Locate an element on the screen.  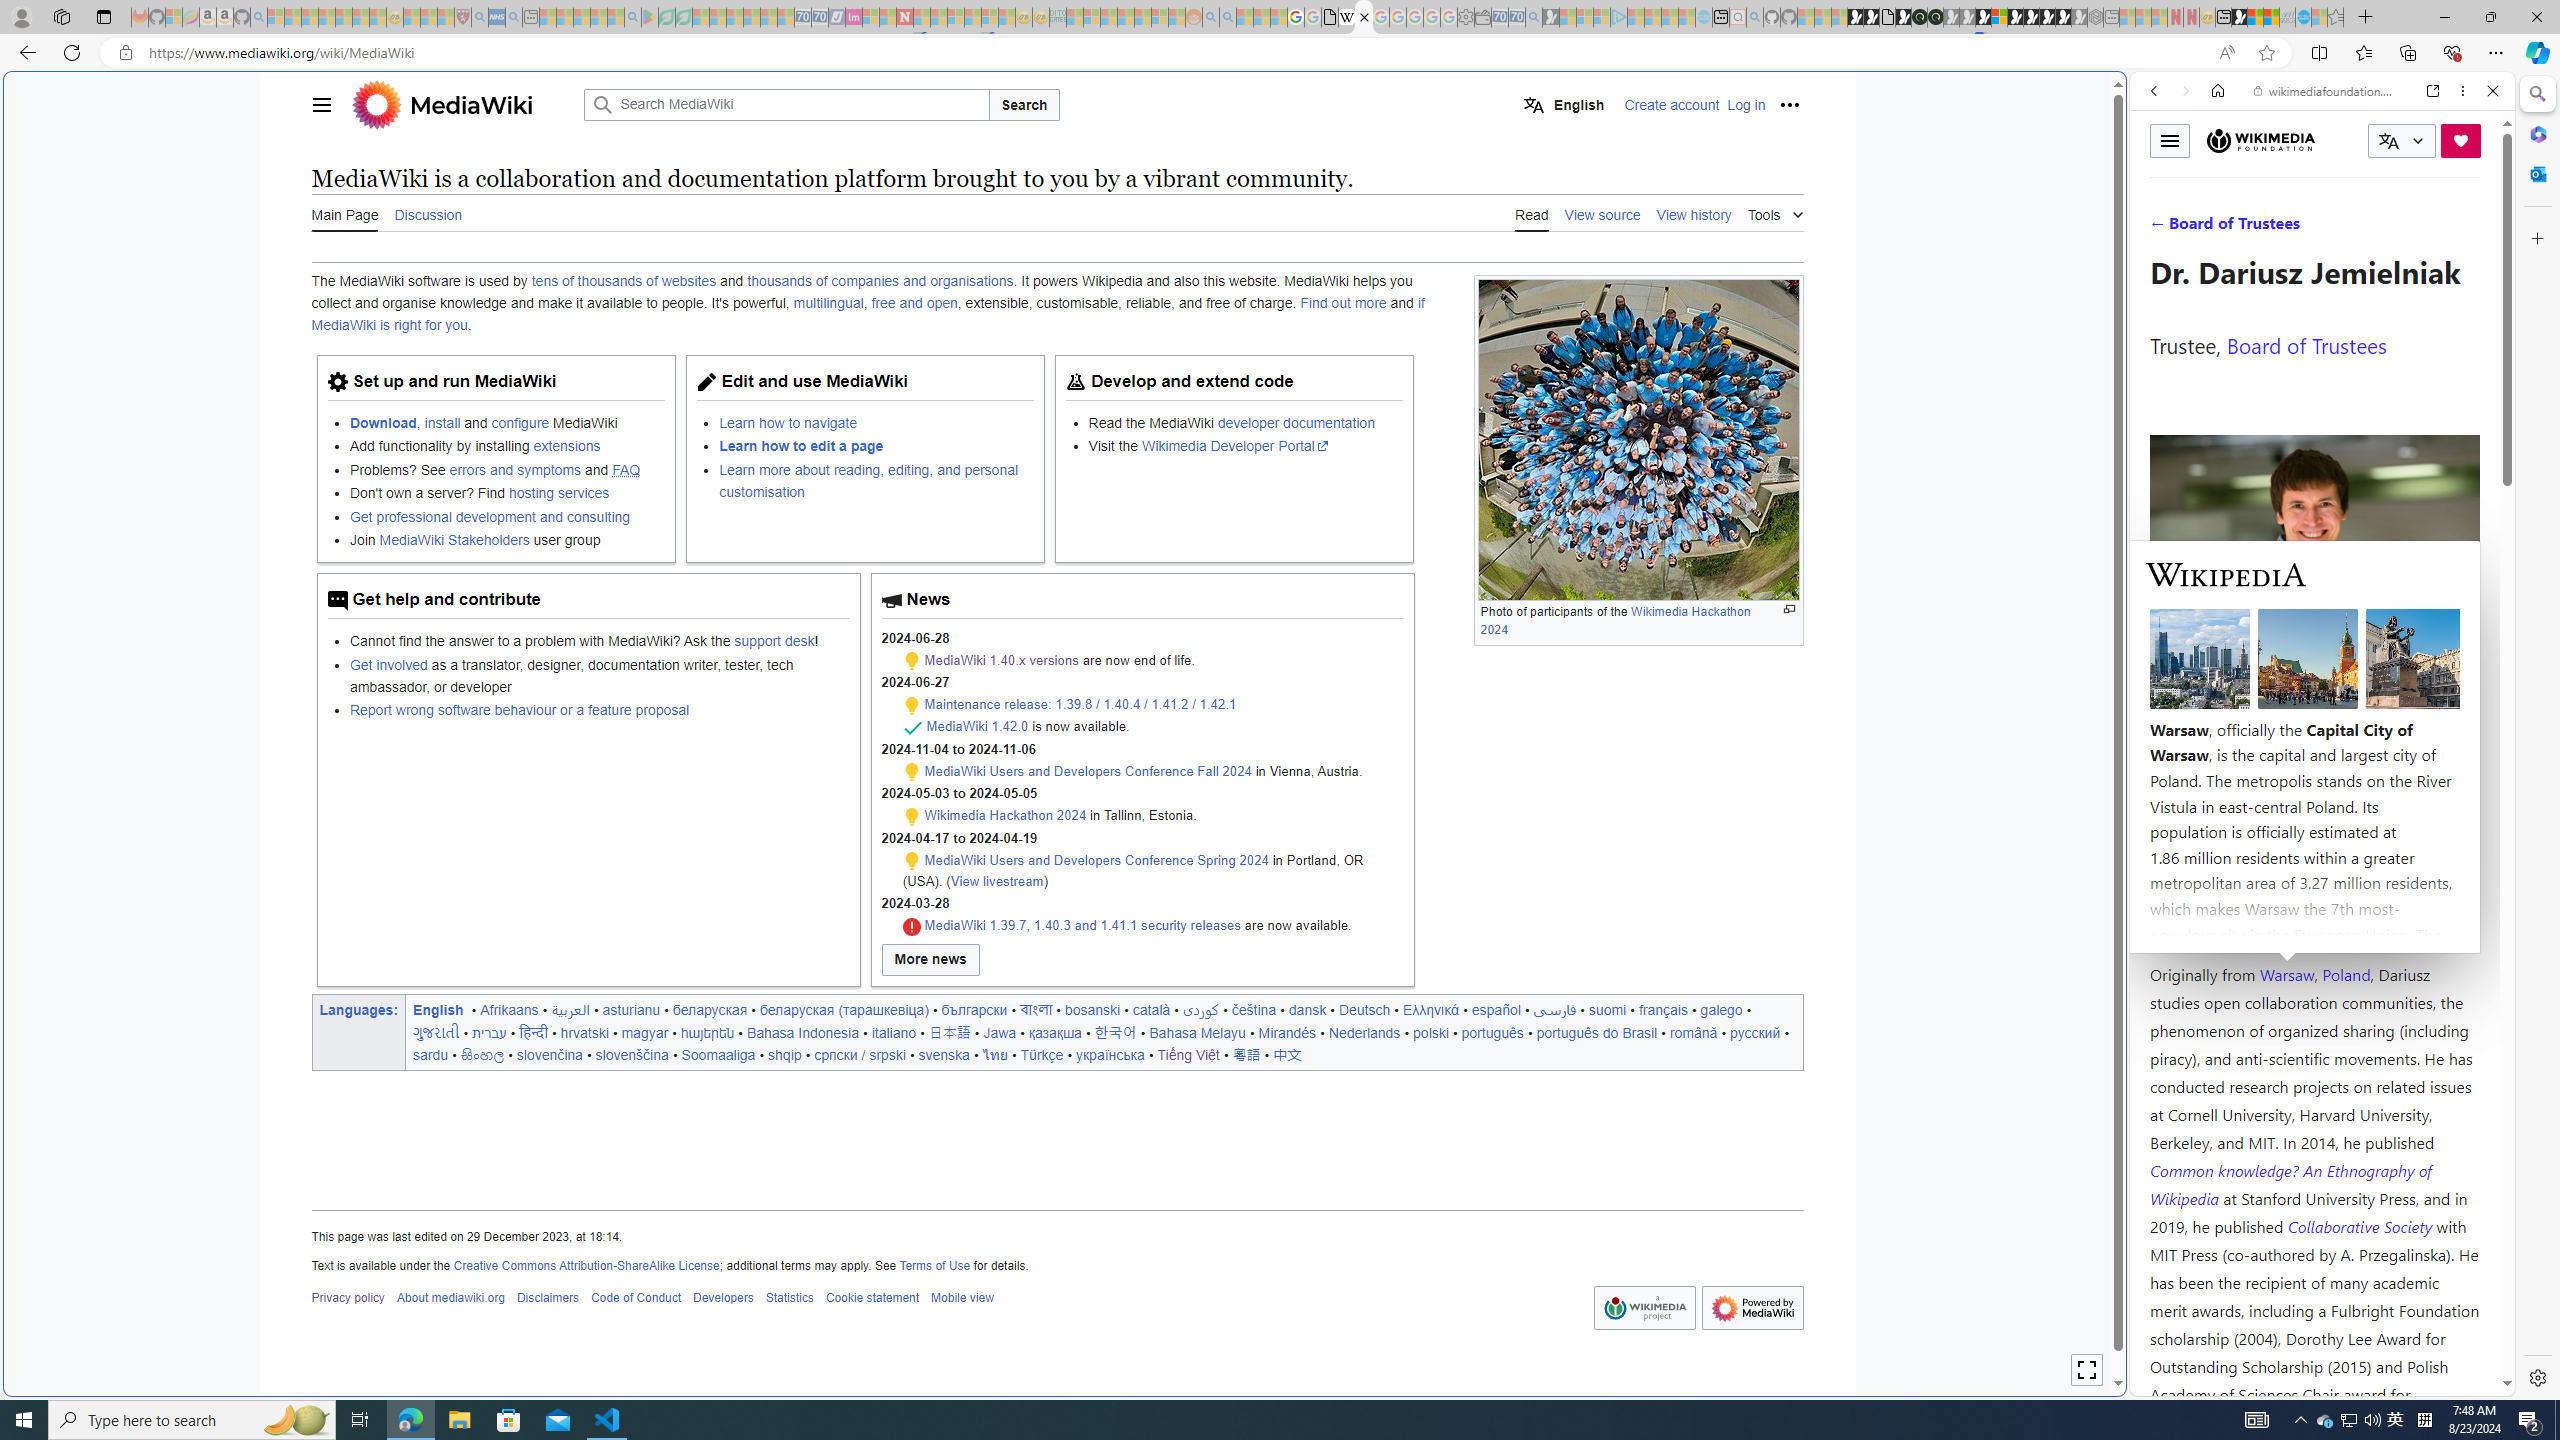
galego is located at coordinates (1721, 1009).